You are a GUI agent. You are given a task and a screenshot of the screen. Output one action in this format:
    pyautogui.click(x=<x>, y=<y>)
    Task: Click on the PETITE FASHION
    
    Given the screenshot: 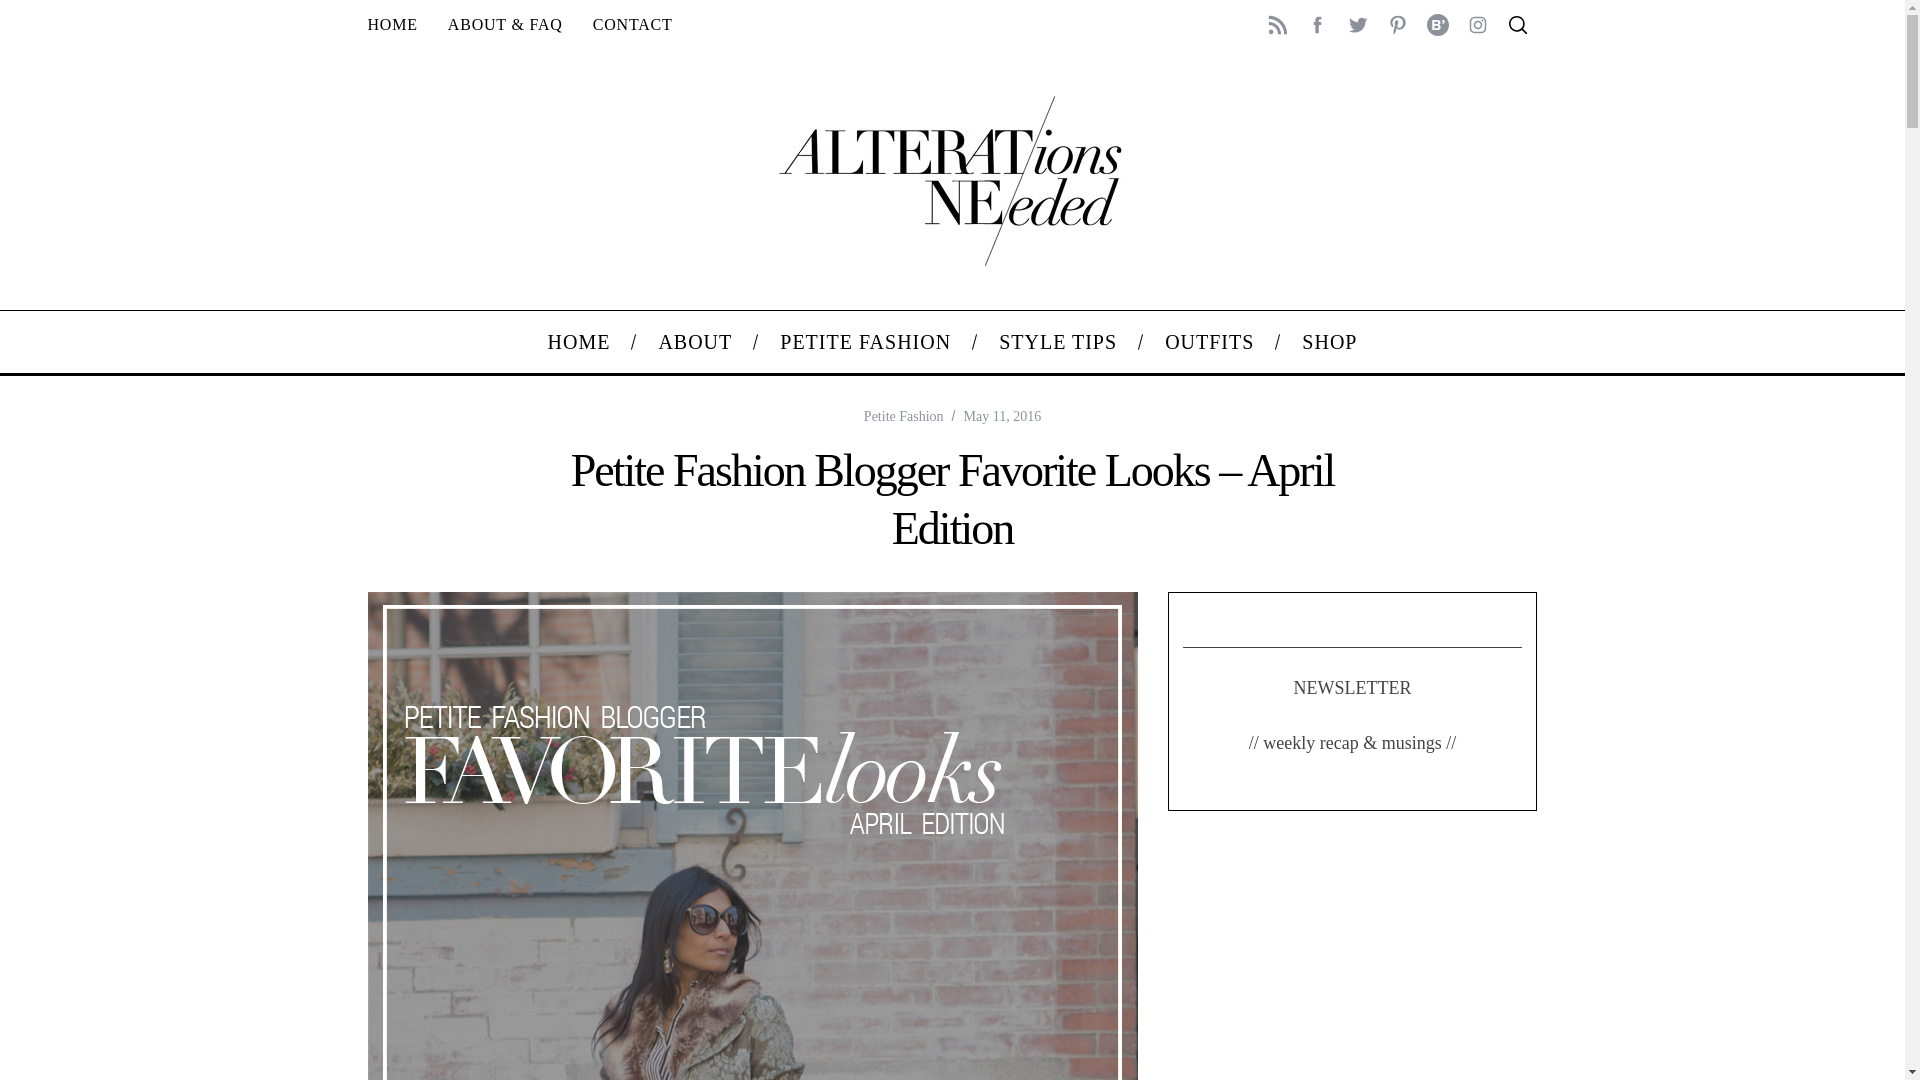 What is the action you would take?
    pyautogui.click(x=866, y=342)
    